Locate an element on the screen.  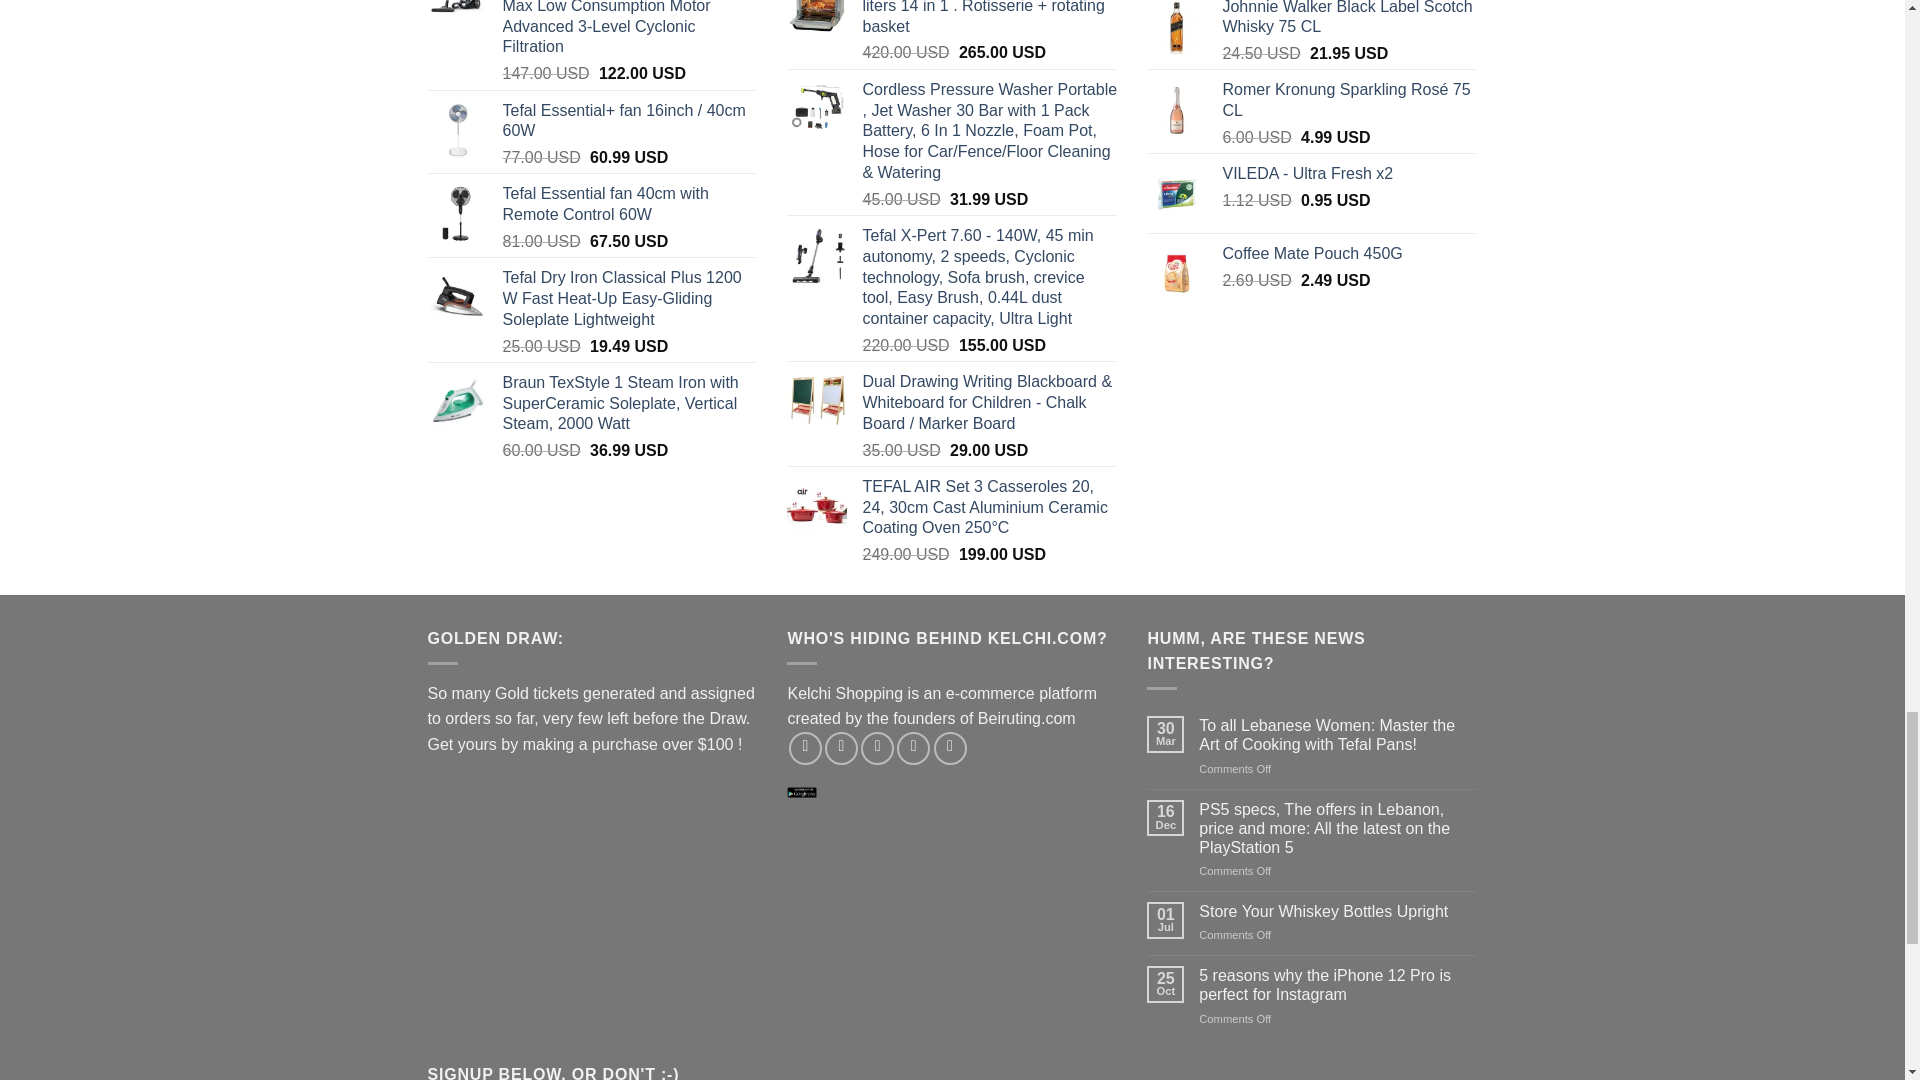
Follow on Twitter is located at coordinates (877, 748).